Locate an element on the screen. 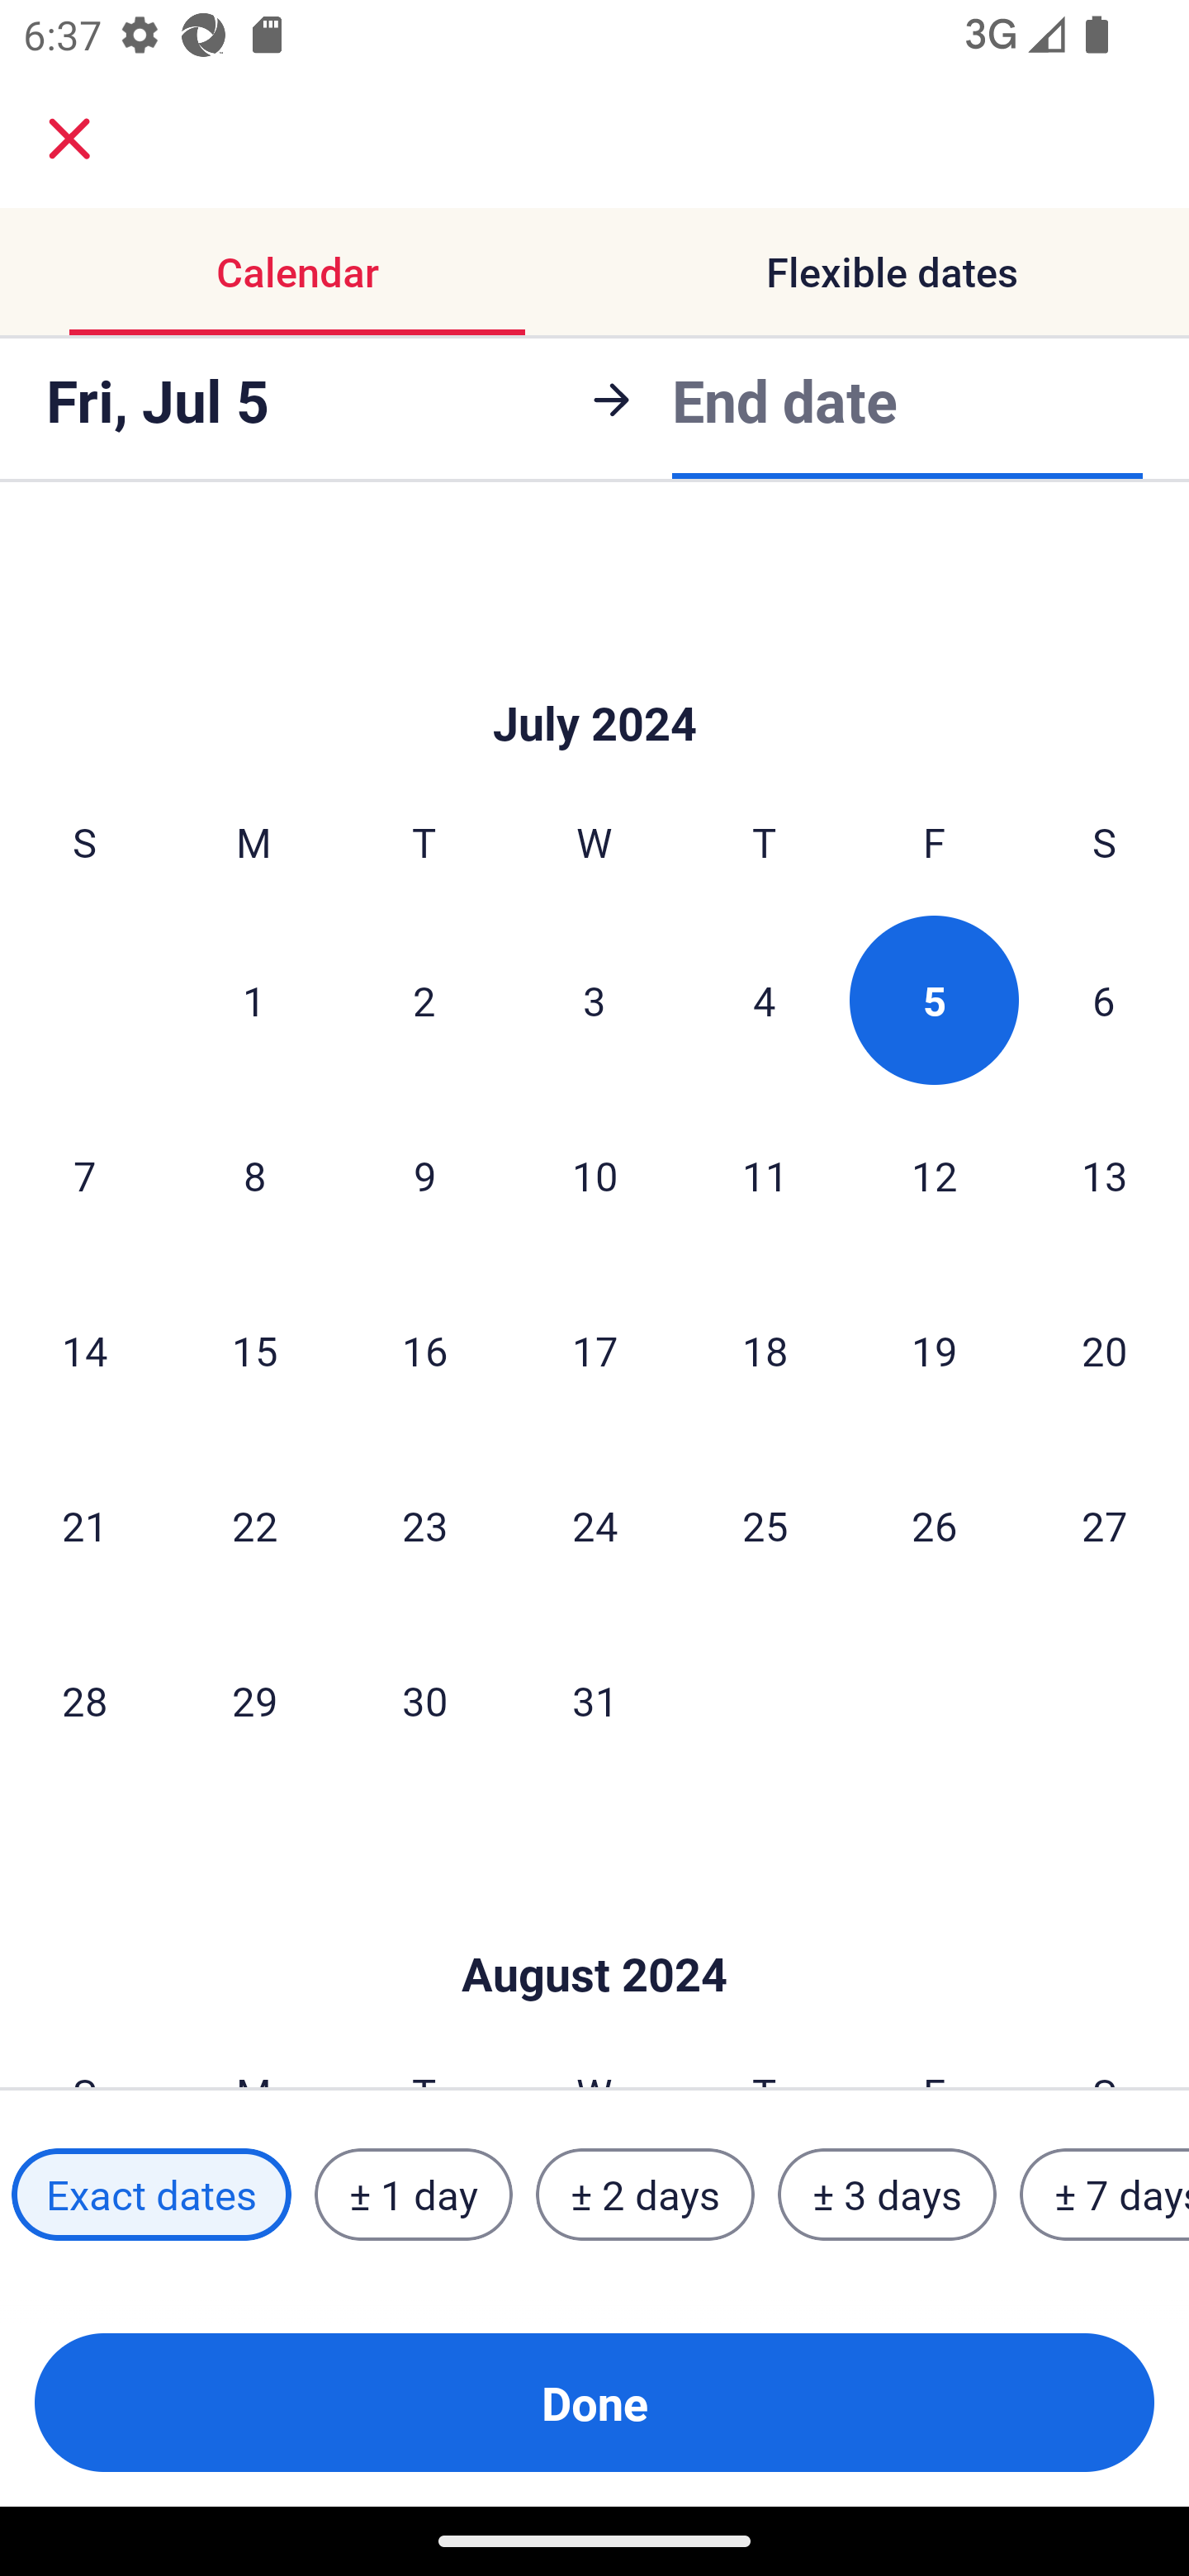 Image resolution: width=1189 pixels, height=2576 pixels. 29 Monday, July 29, 2024 is located at coordinates (254, 1700).